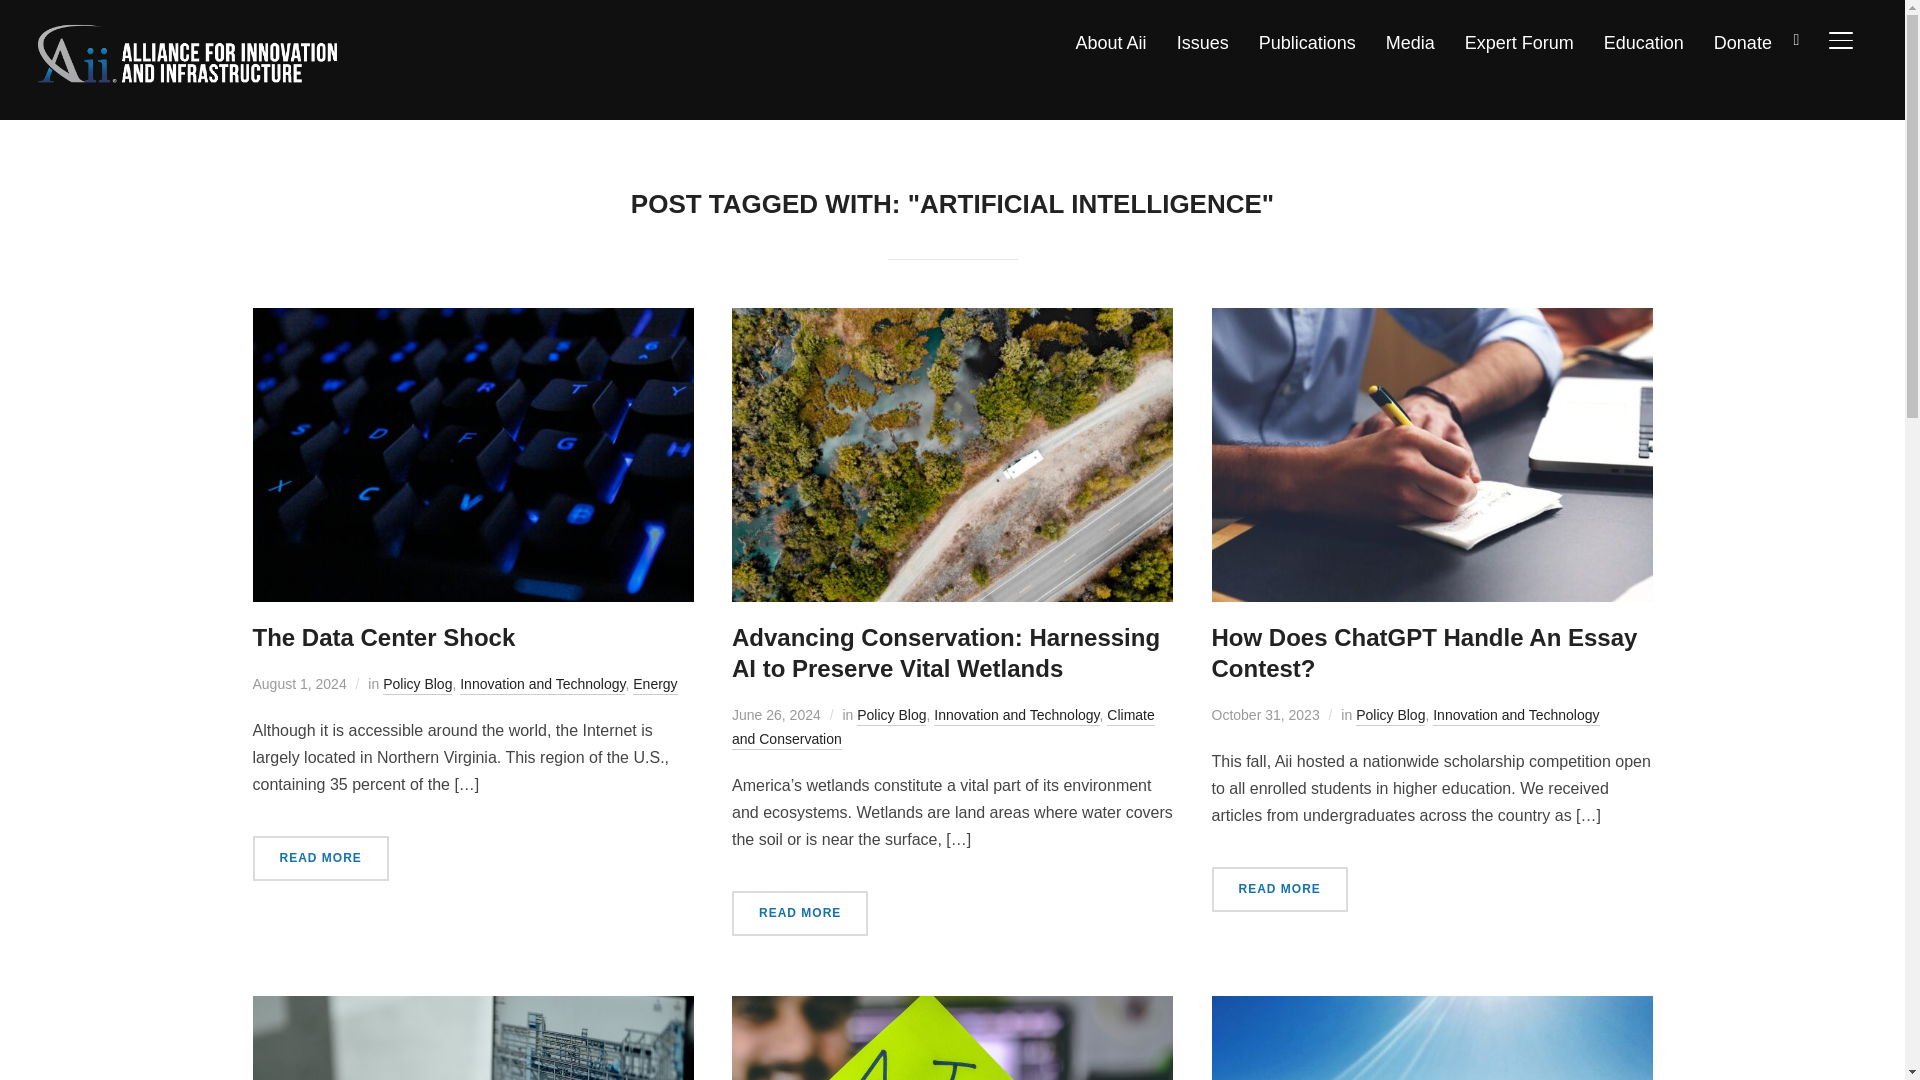 The width and height of the screenshot is (1920, 1080). I want to click on How Does ChatGPT Handle An Essay Contest?, so click(1432, 322).